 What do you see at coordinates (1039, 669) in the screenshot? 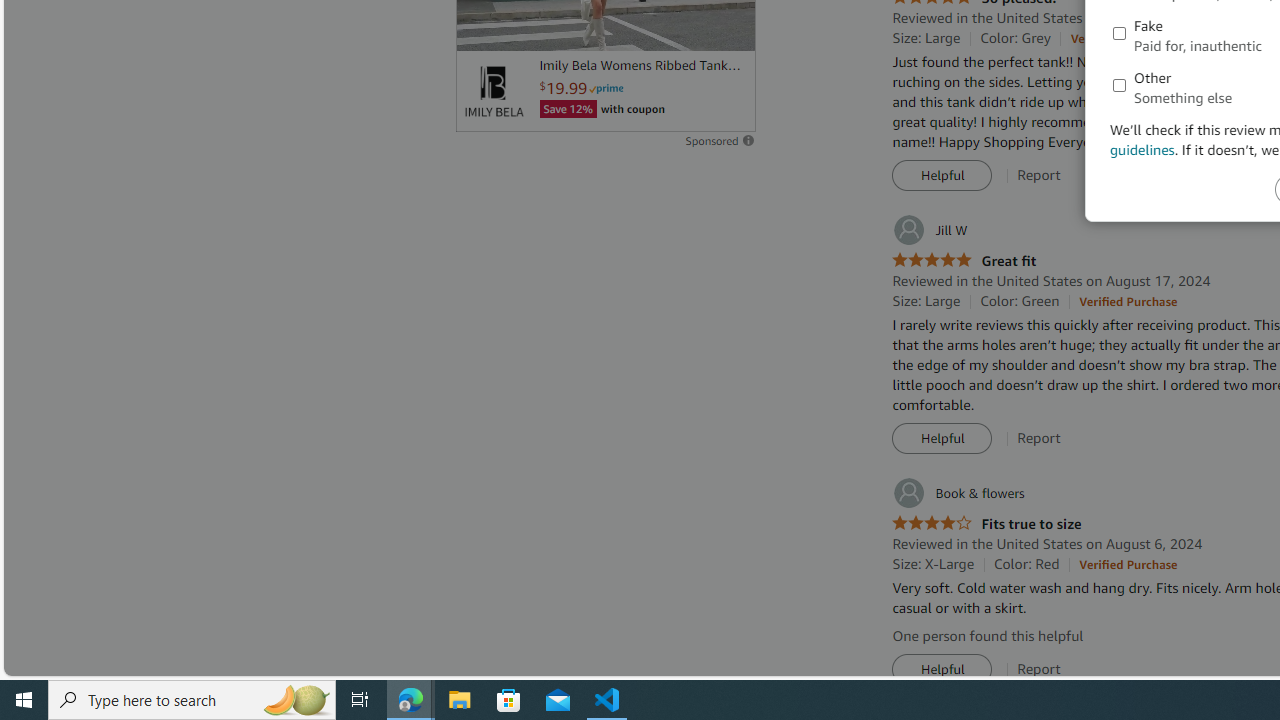
I see `Report` at bounding box center [1039, 669].